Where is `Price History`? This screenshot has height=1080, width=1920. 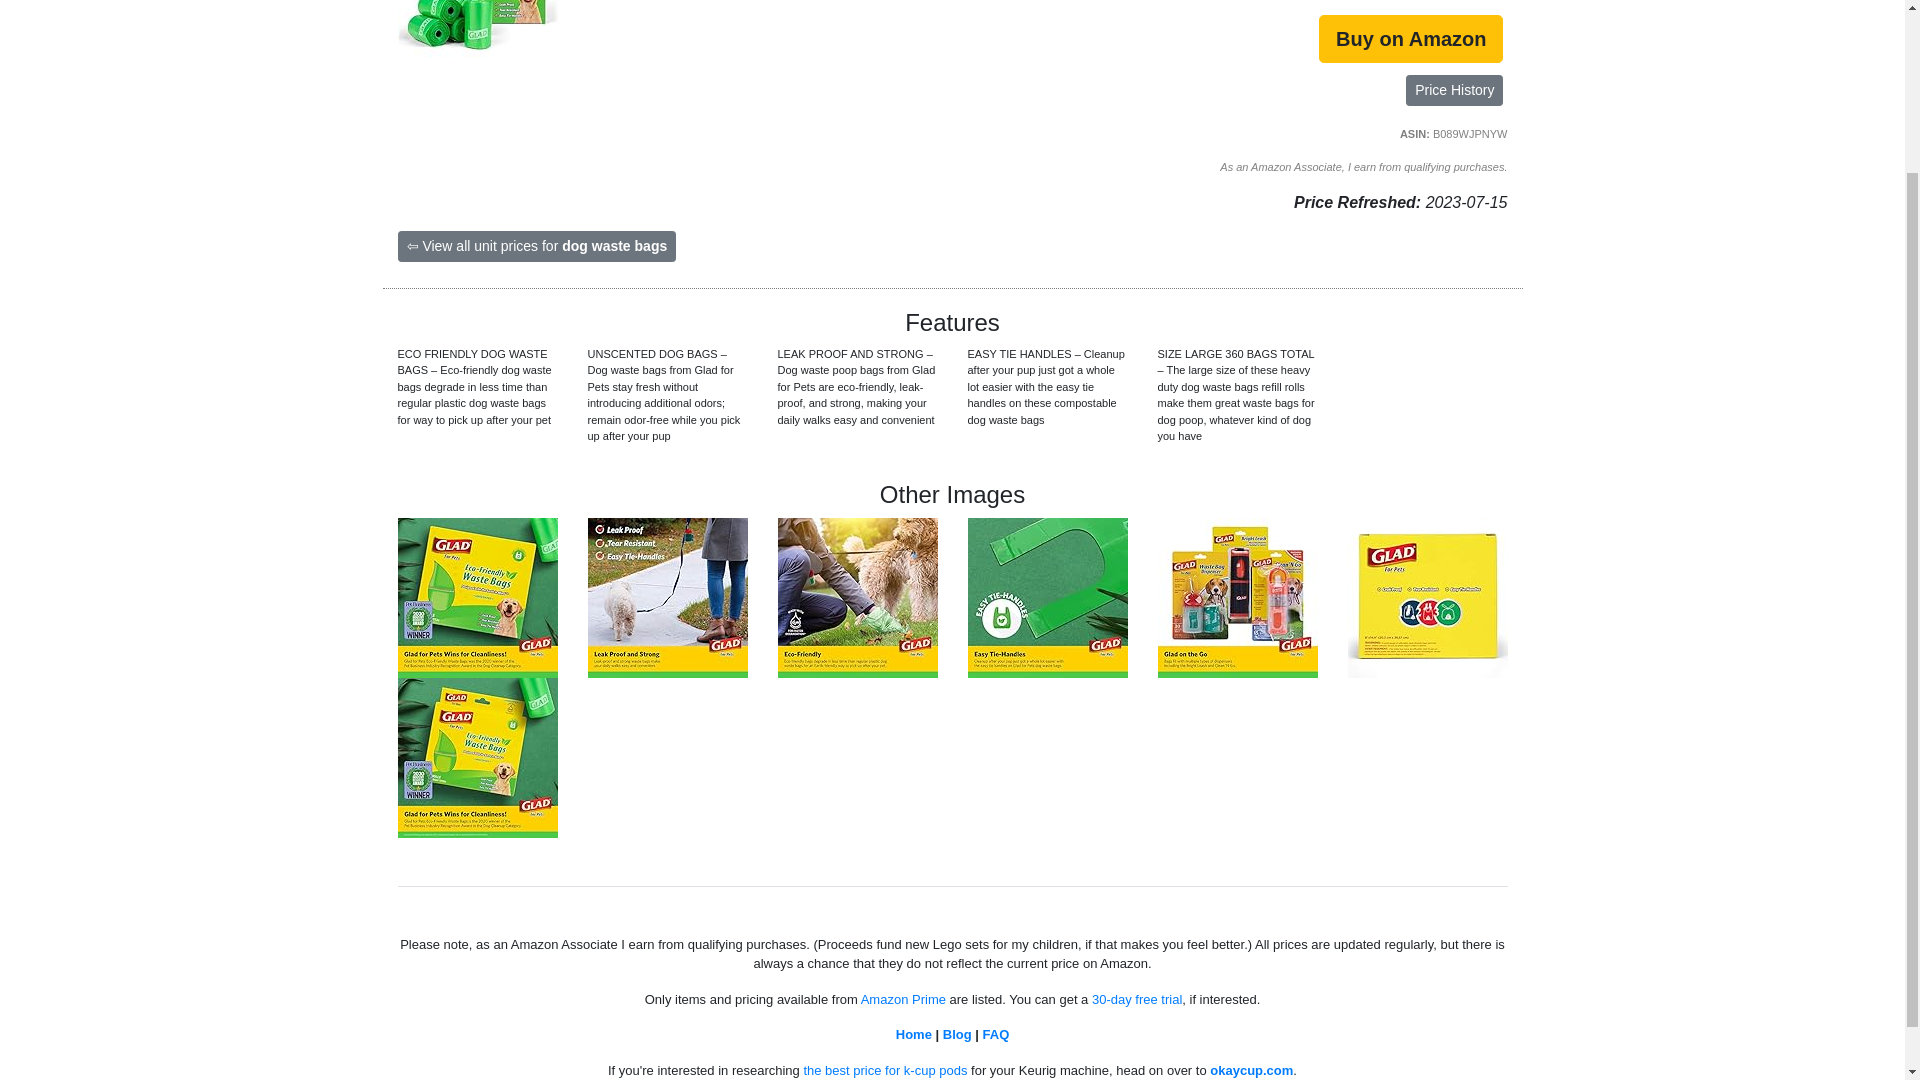 Price History is located at coordinates (1454, 90).